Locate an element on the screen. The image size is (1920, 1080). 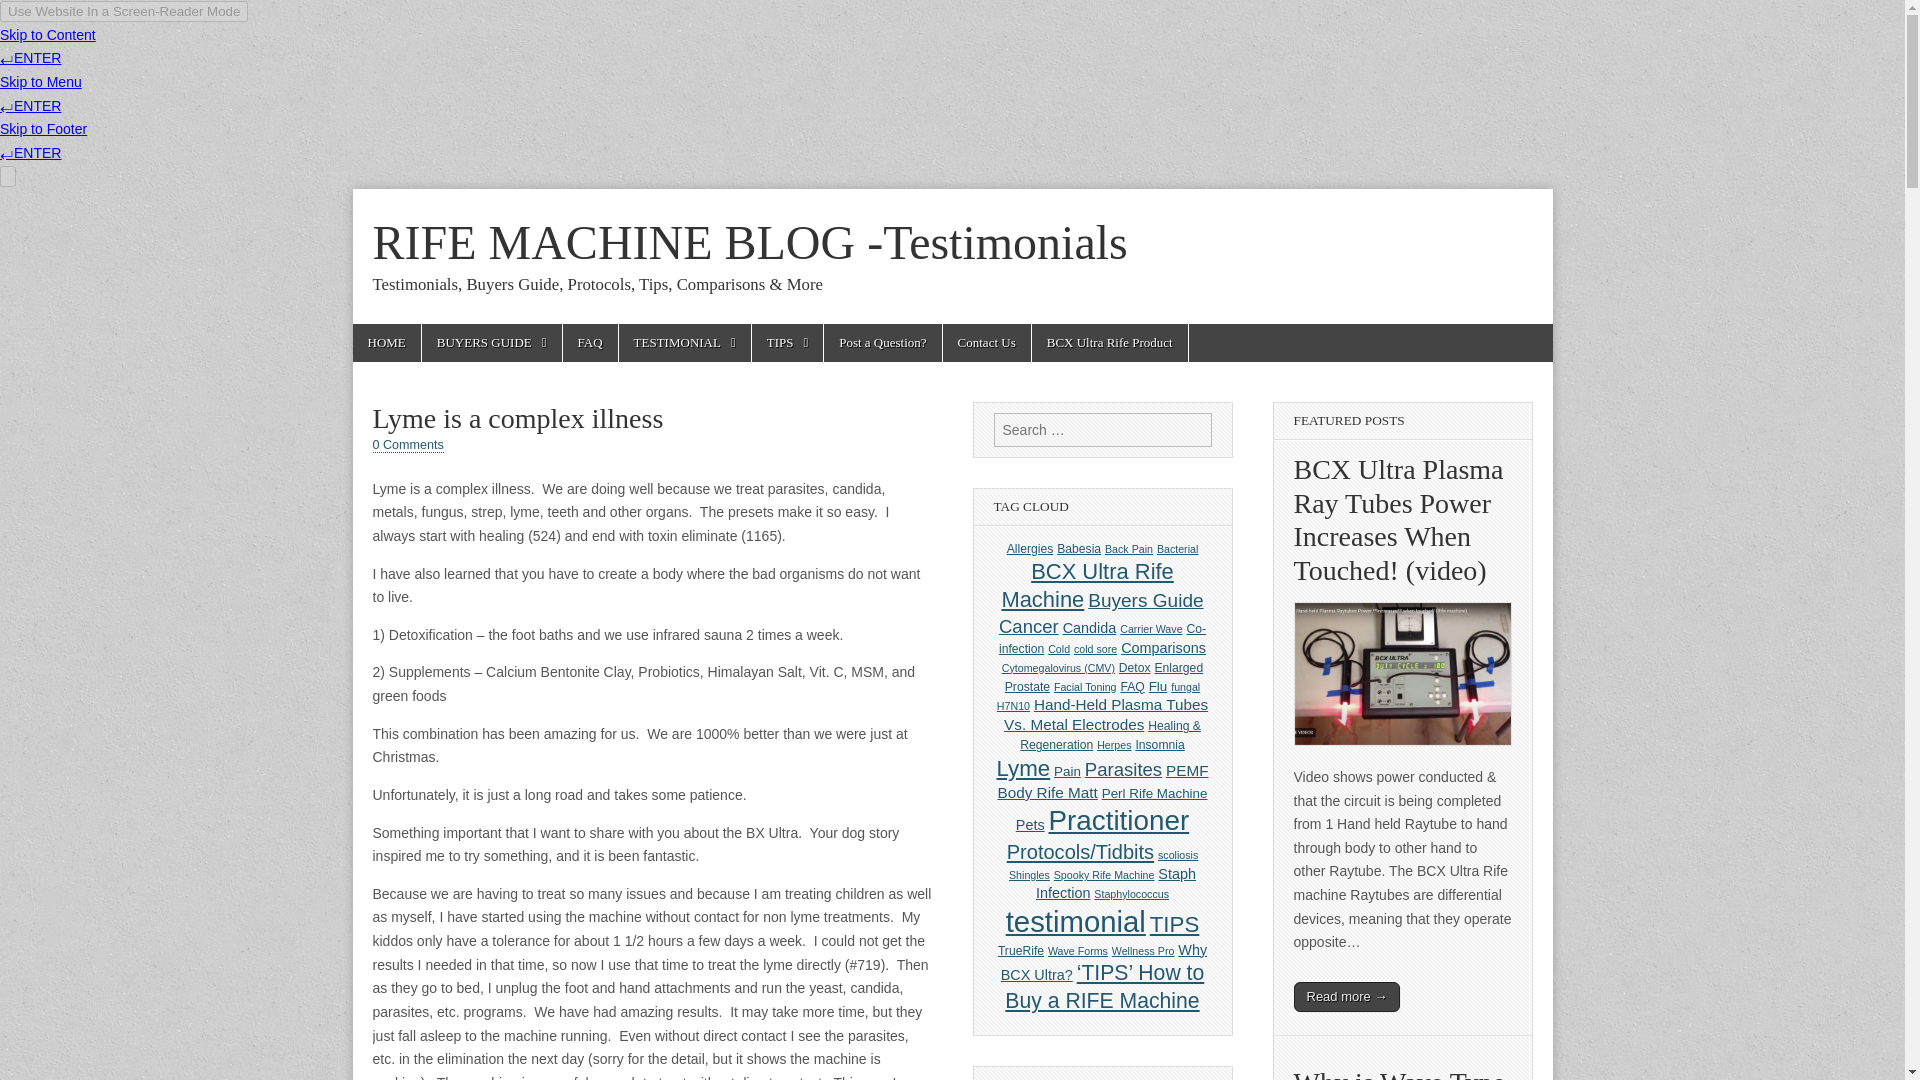
HOME is located at coordinates (386, 342).